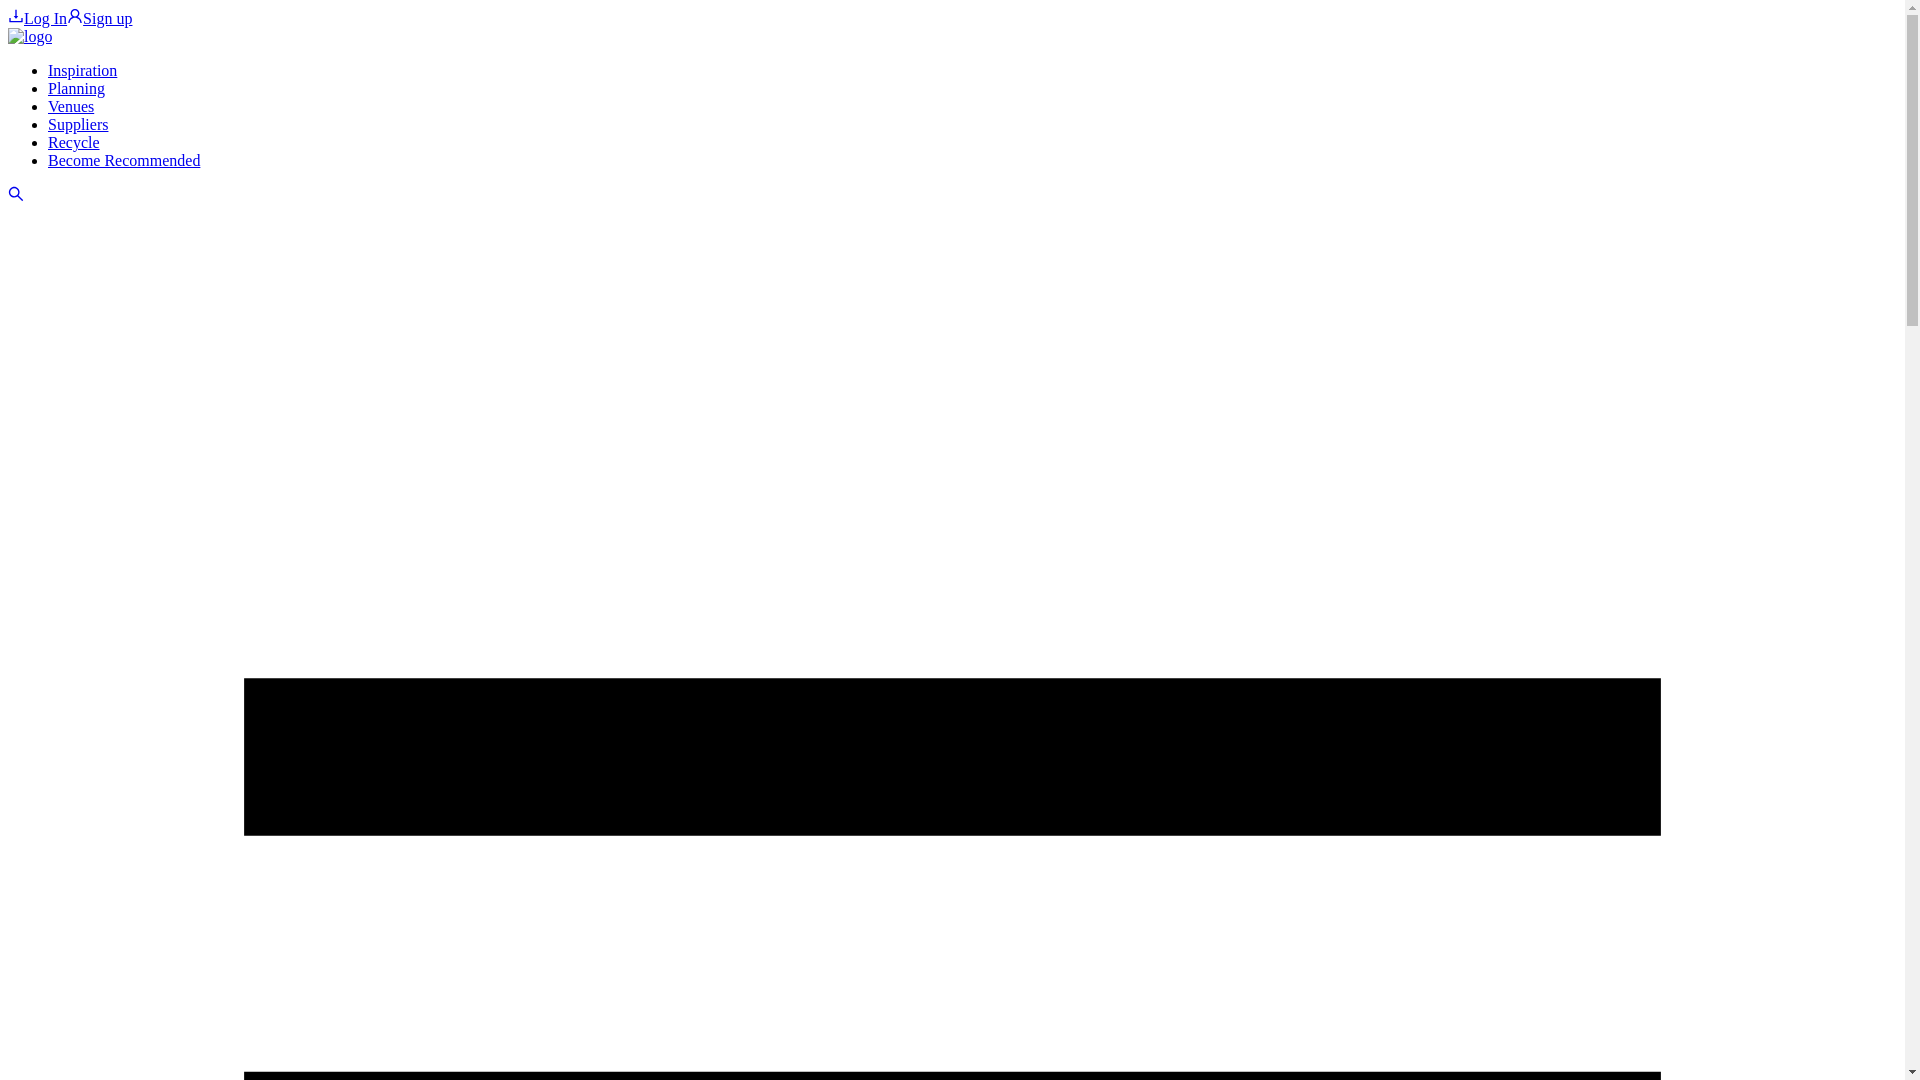 The width and height of the screenshot is (1920, 1080). What do you see at coordinates (76, 88) in the screenshot?
I see `Planning` at bounding box center [76, 88].